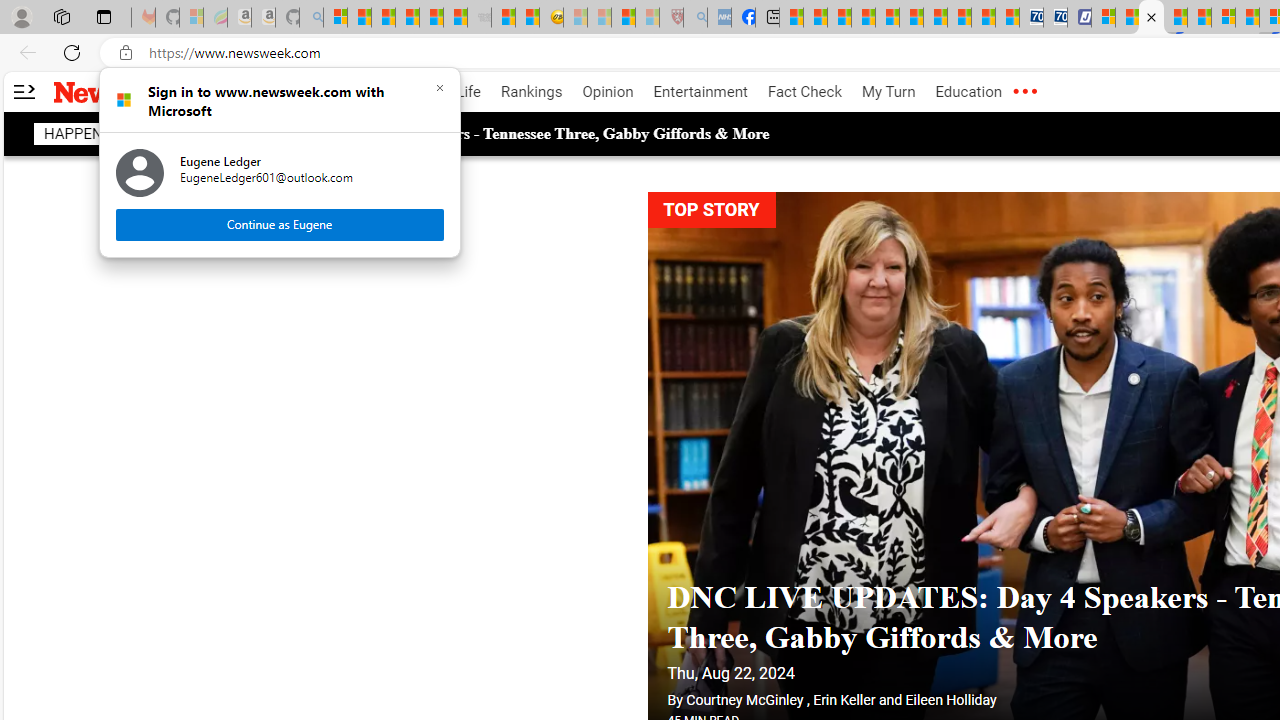 The width and height of the screenshot is (1280, 720). What do you see at coordinates (734, 700) in the screenshot?
I see `By Courtney McGinley` at bounding box center [734, 700].